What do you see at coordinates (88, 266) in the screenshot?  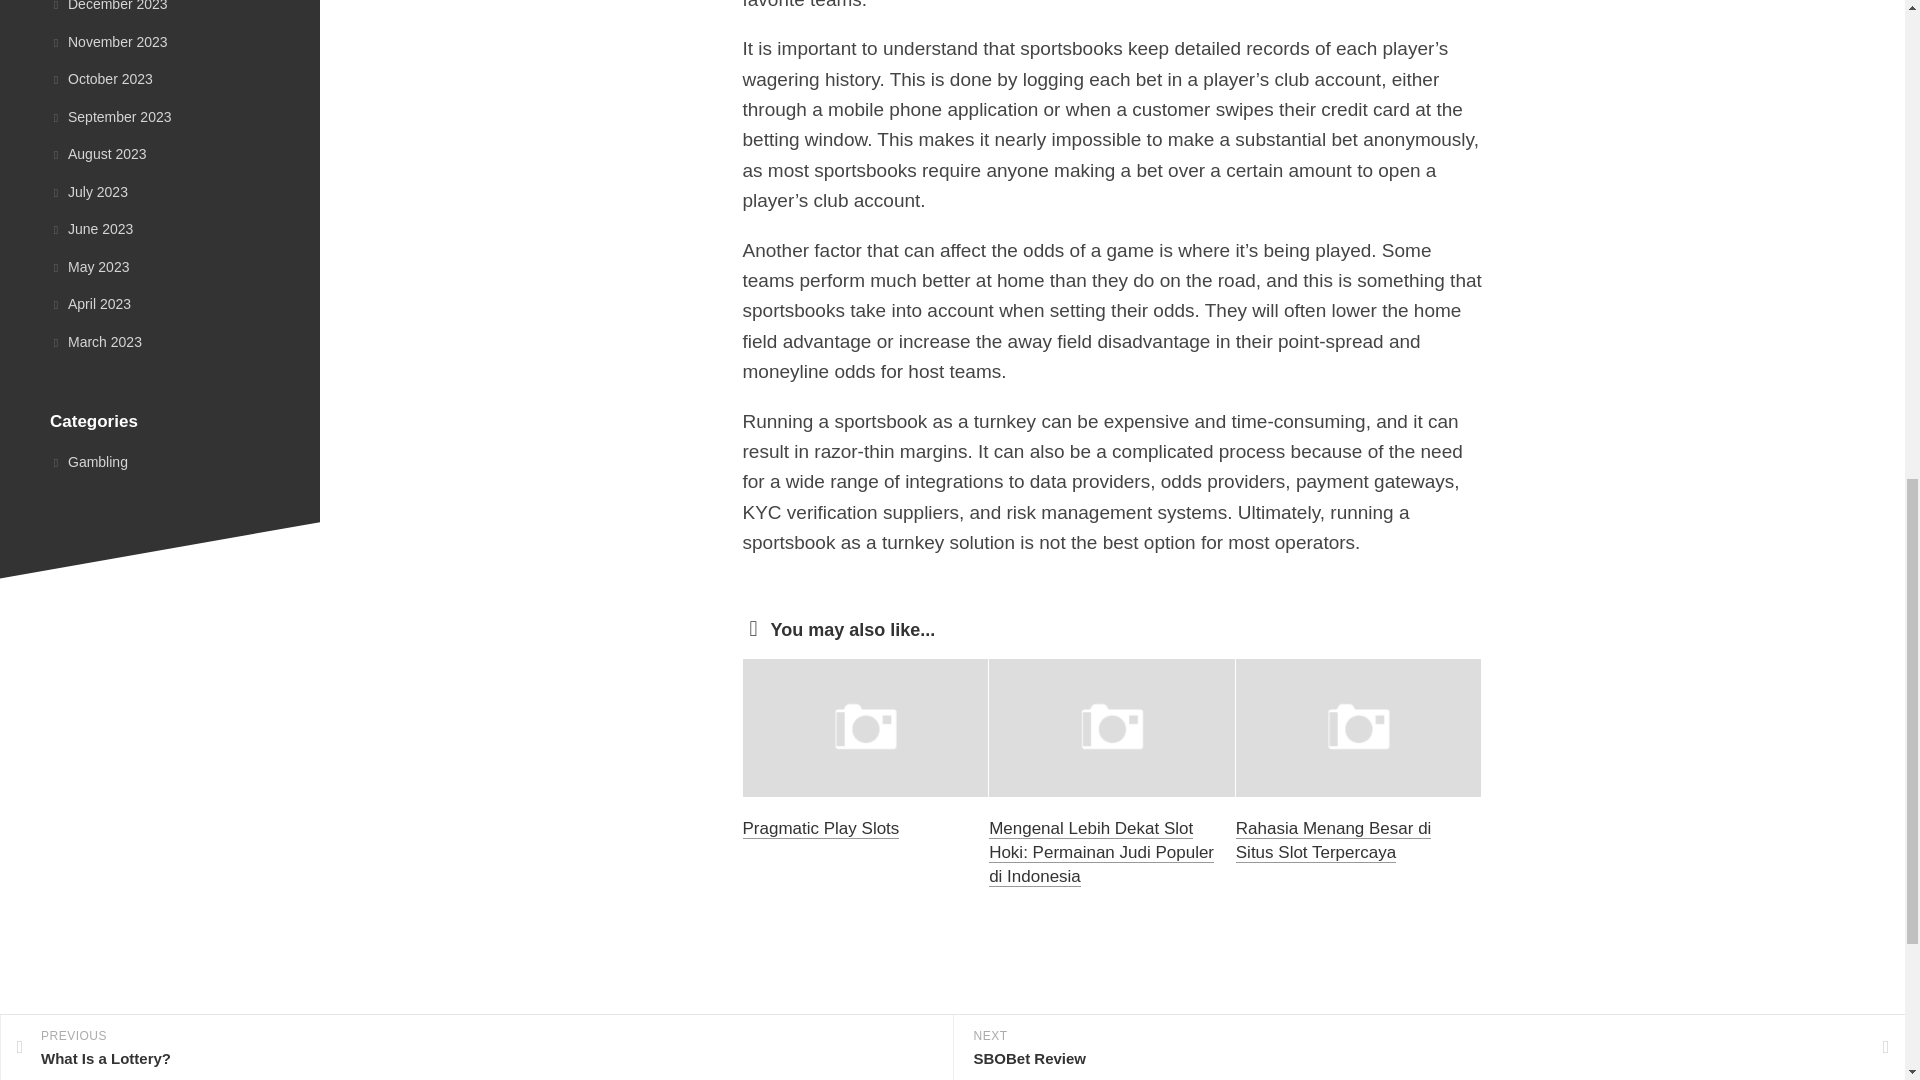 I see `May 2023` at bounding box center [88, 266].